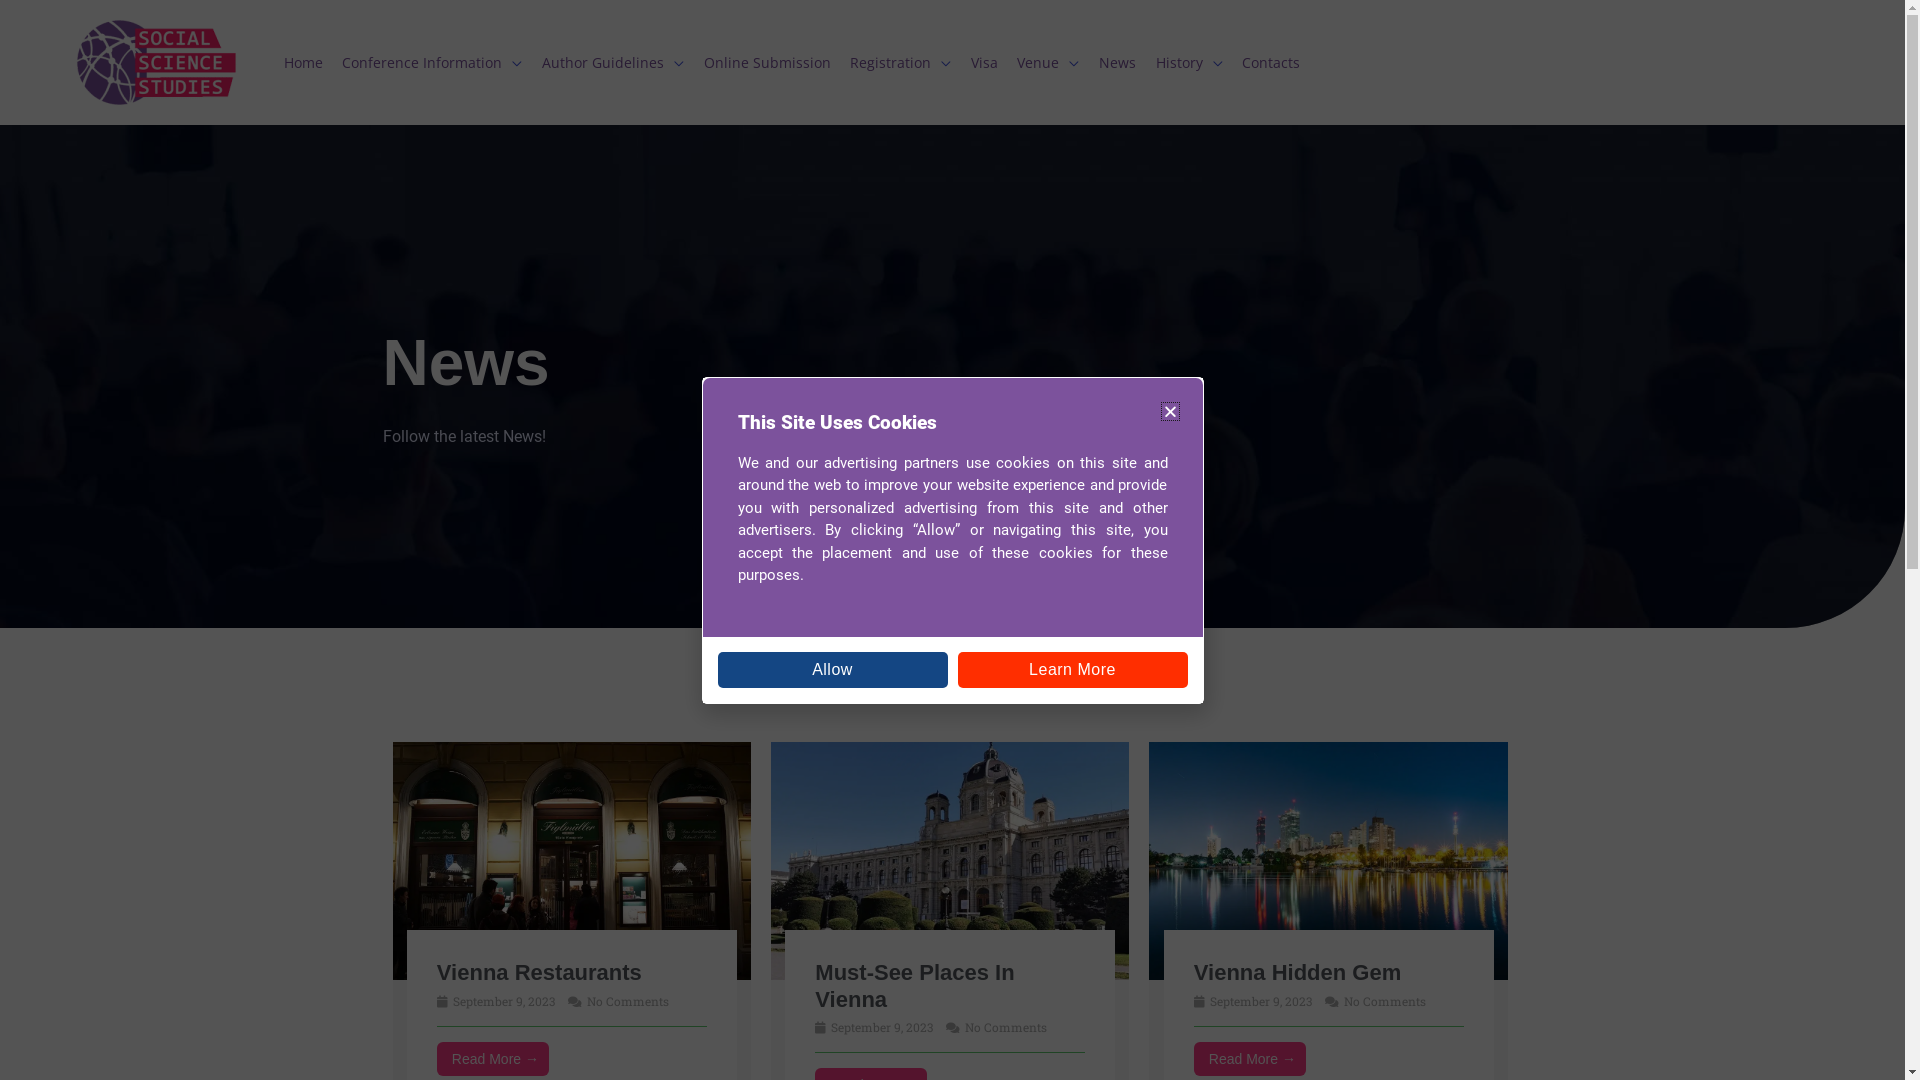  I want to click on Conference Information, so click(433, 63).